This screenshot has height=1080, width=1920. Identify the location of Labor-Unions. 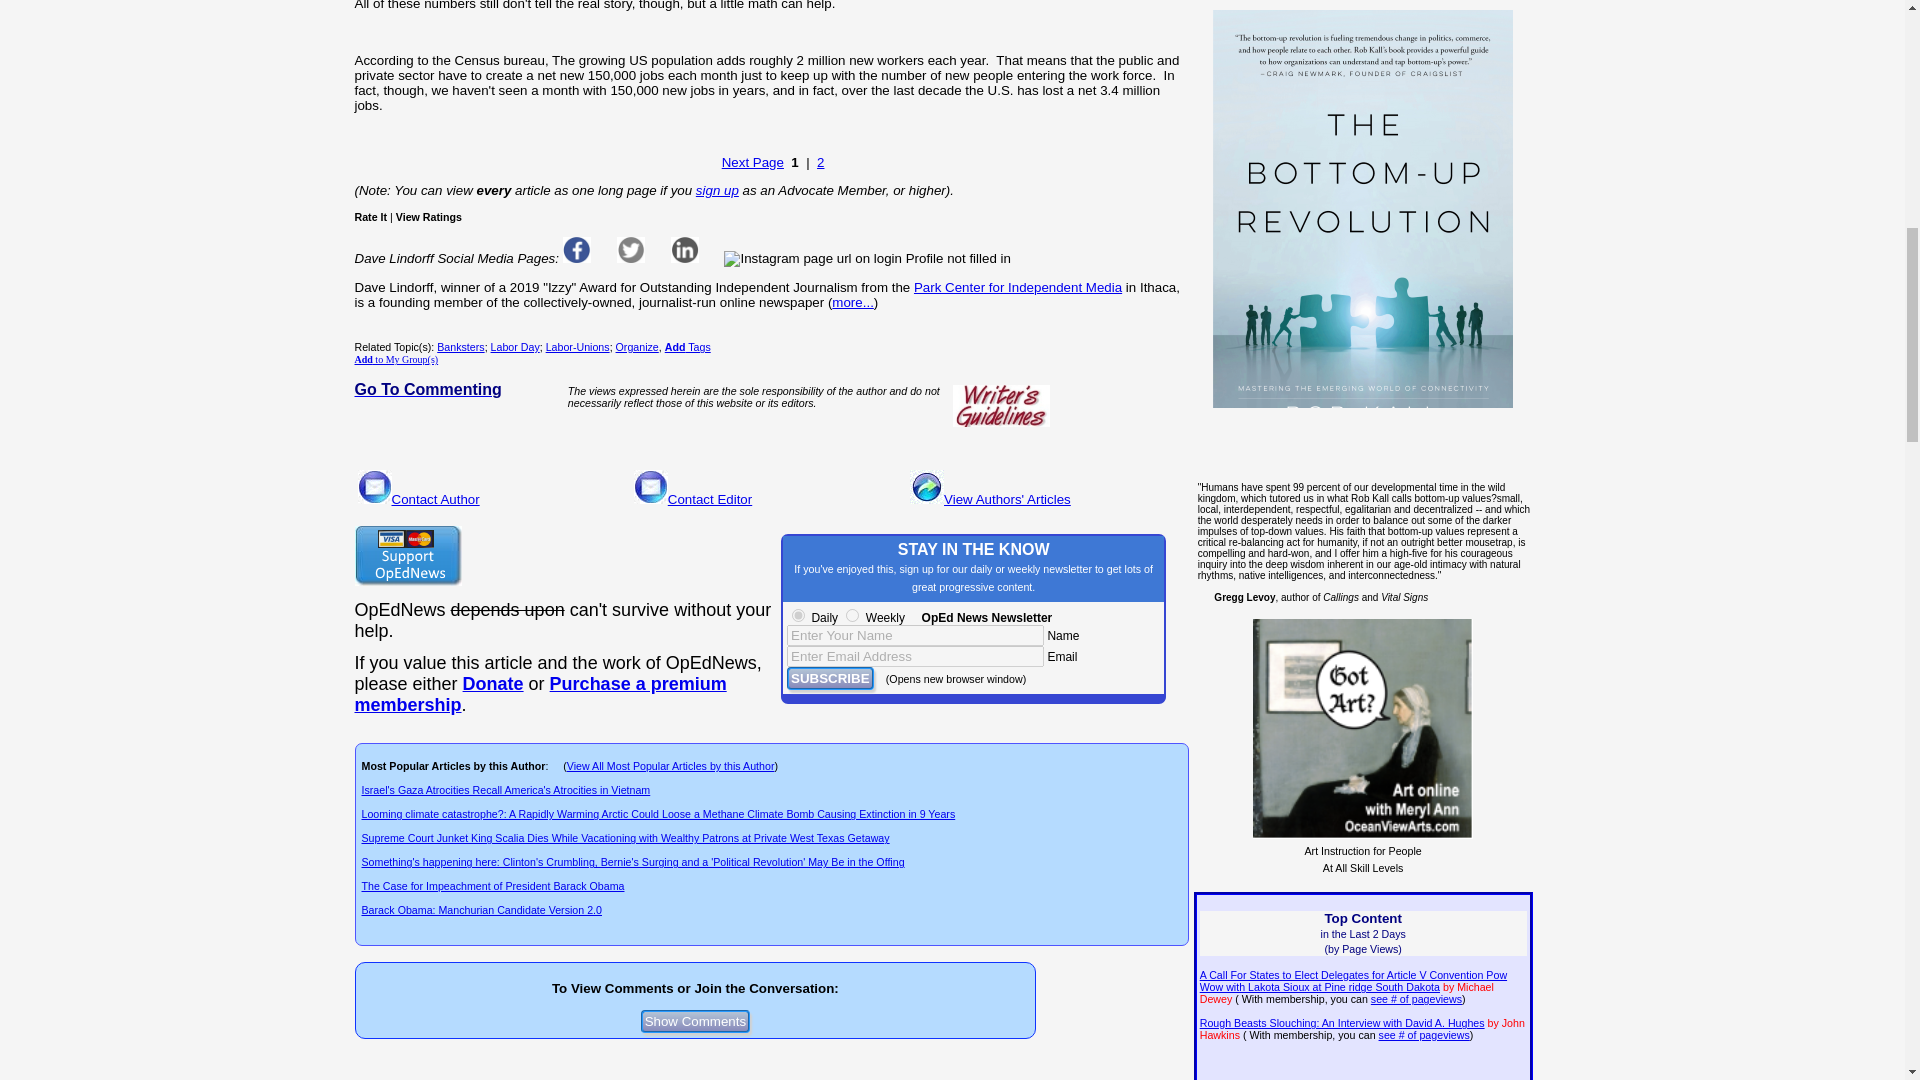
(578, 347).